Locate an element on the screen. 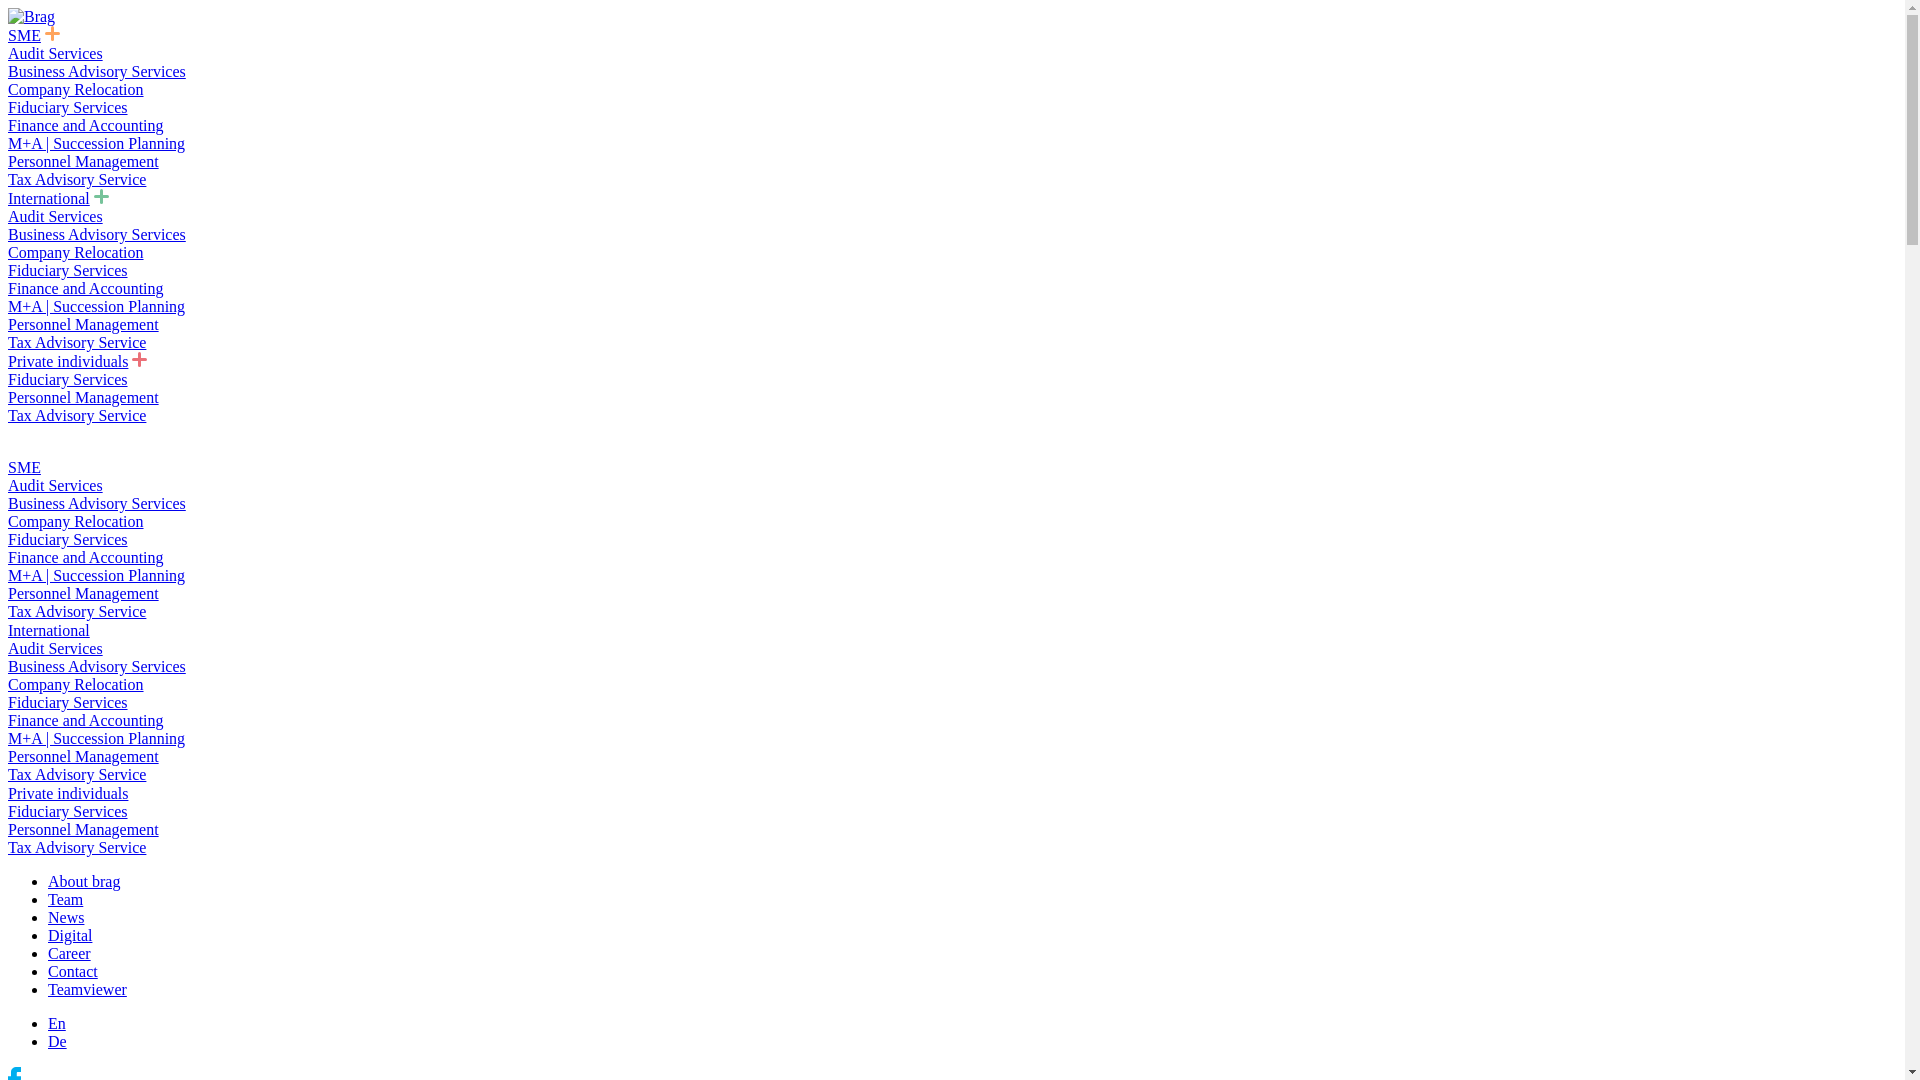  Tax Advisory Service is located at coordinates (77, 342).